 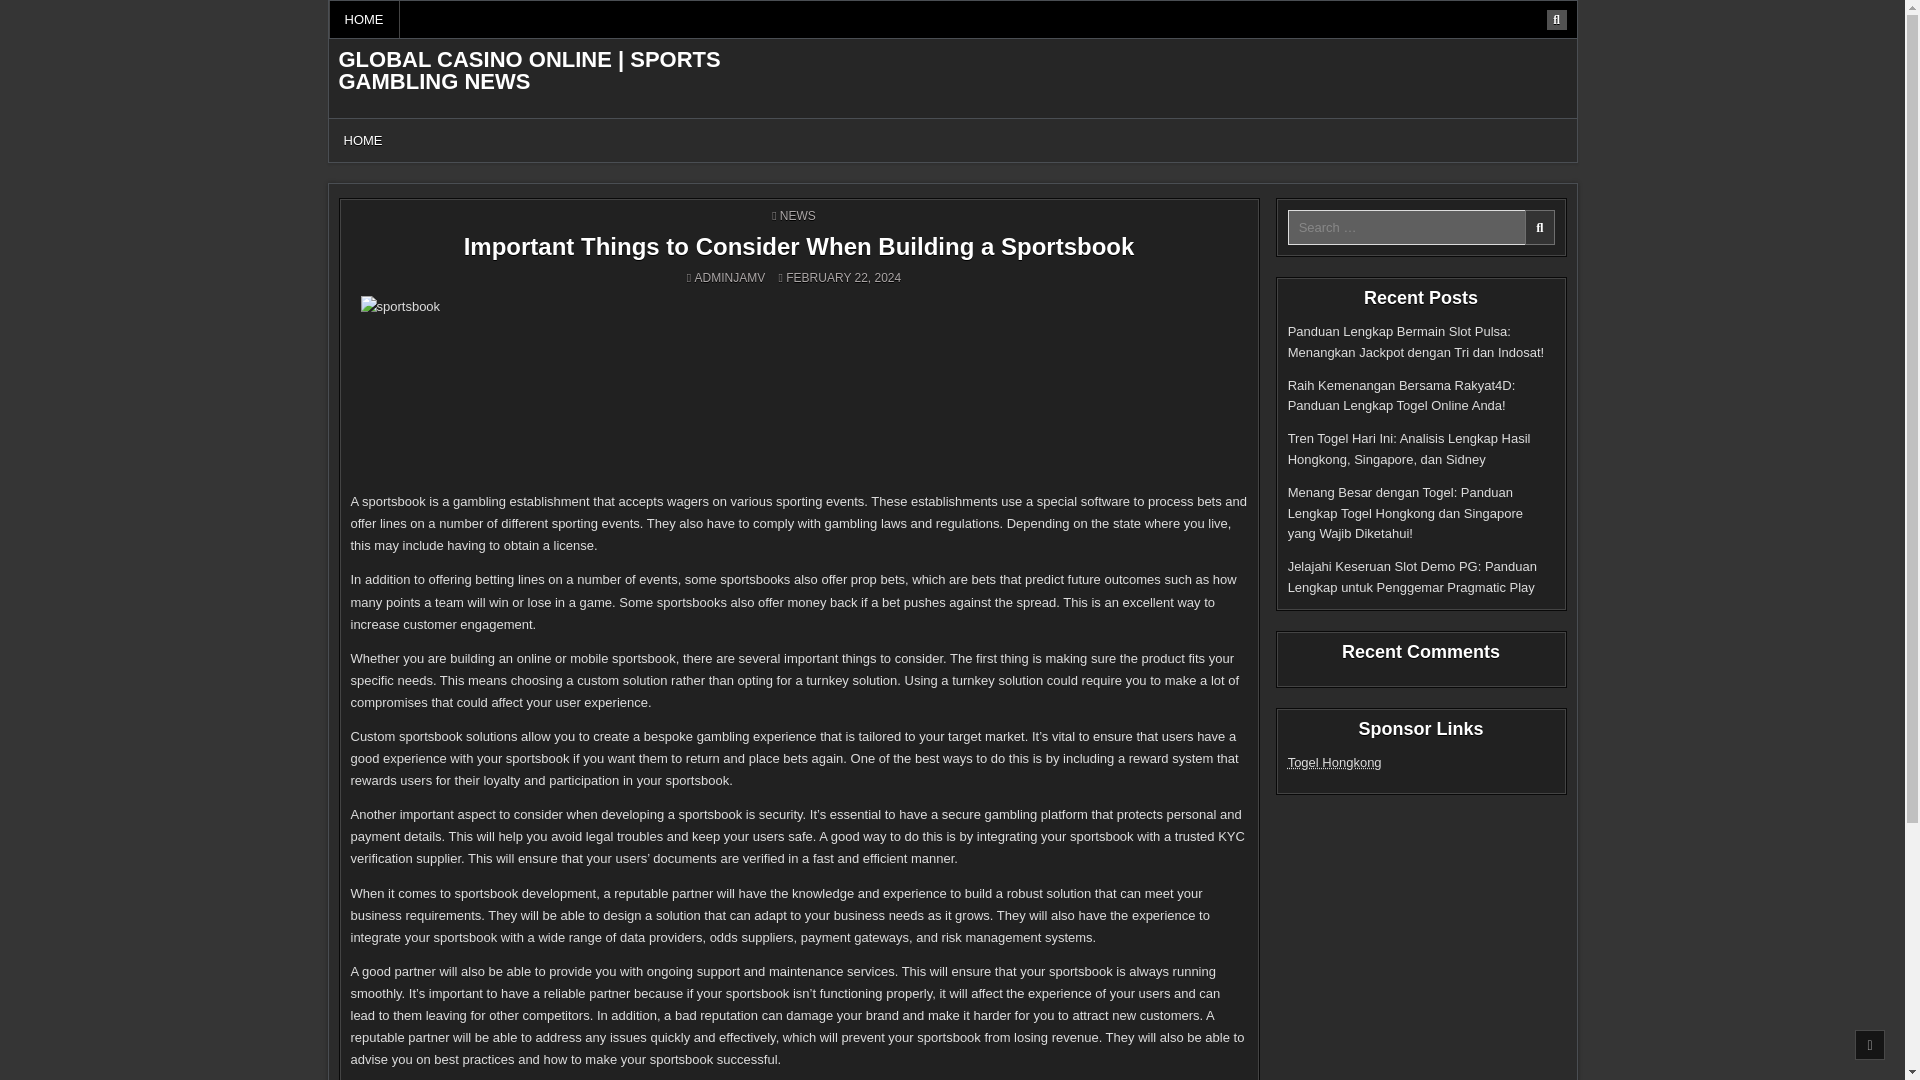 I want to click on HOME, so click(x=364, y=19).